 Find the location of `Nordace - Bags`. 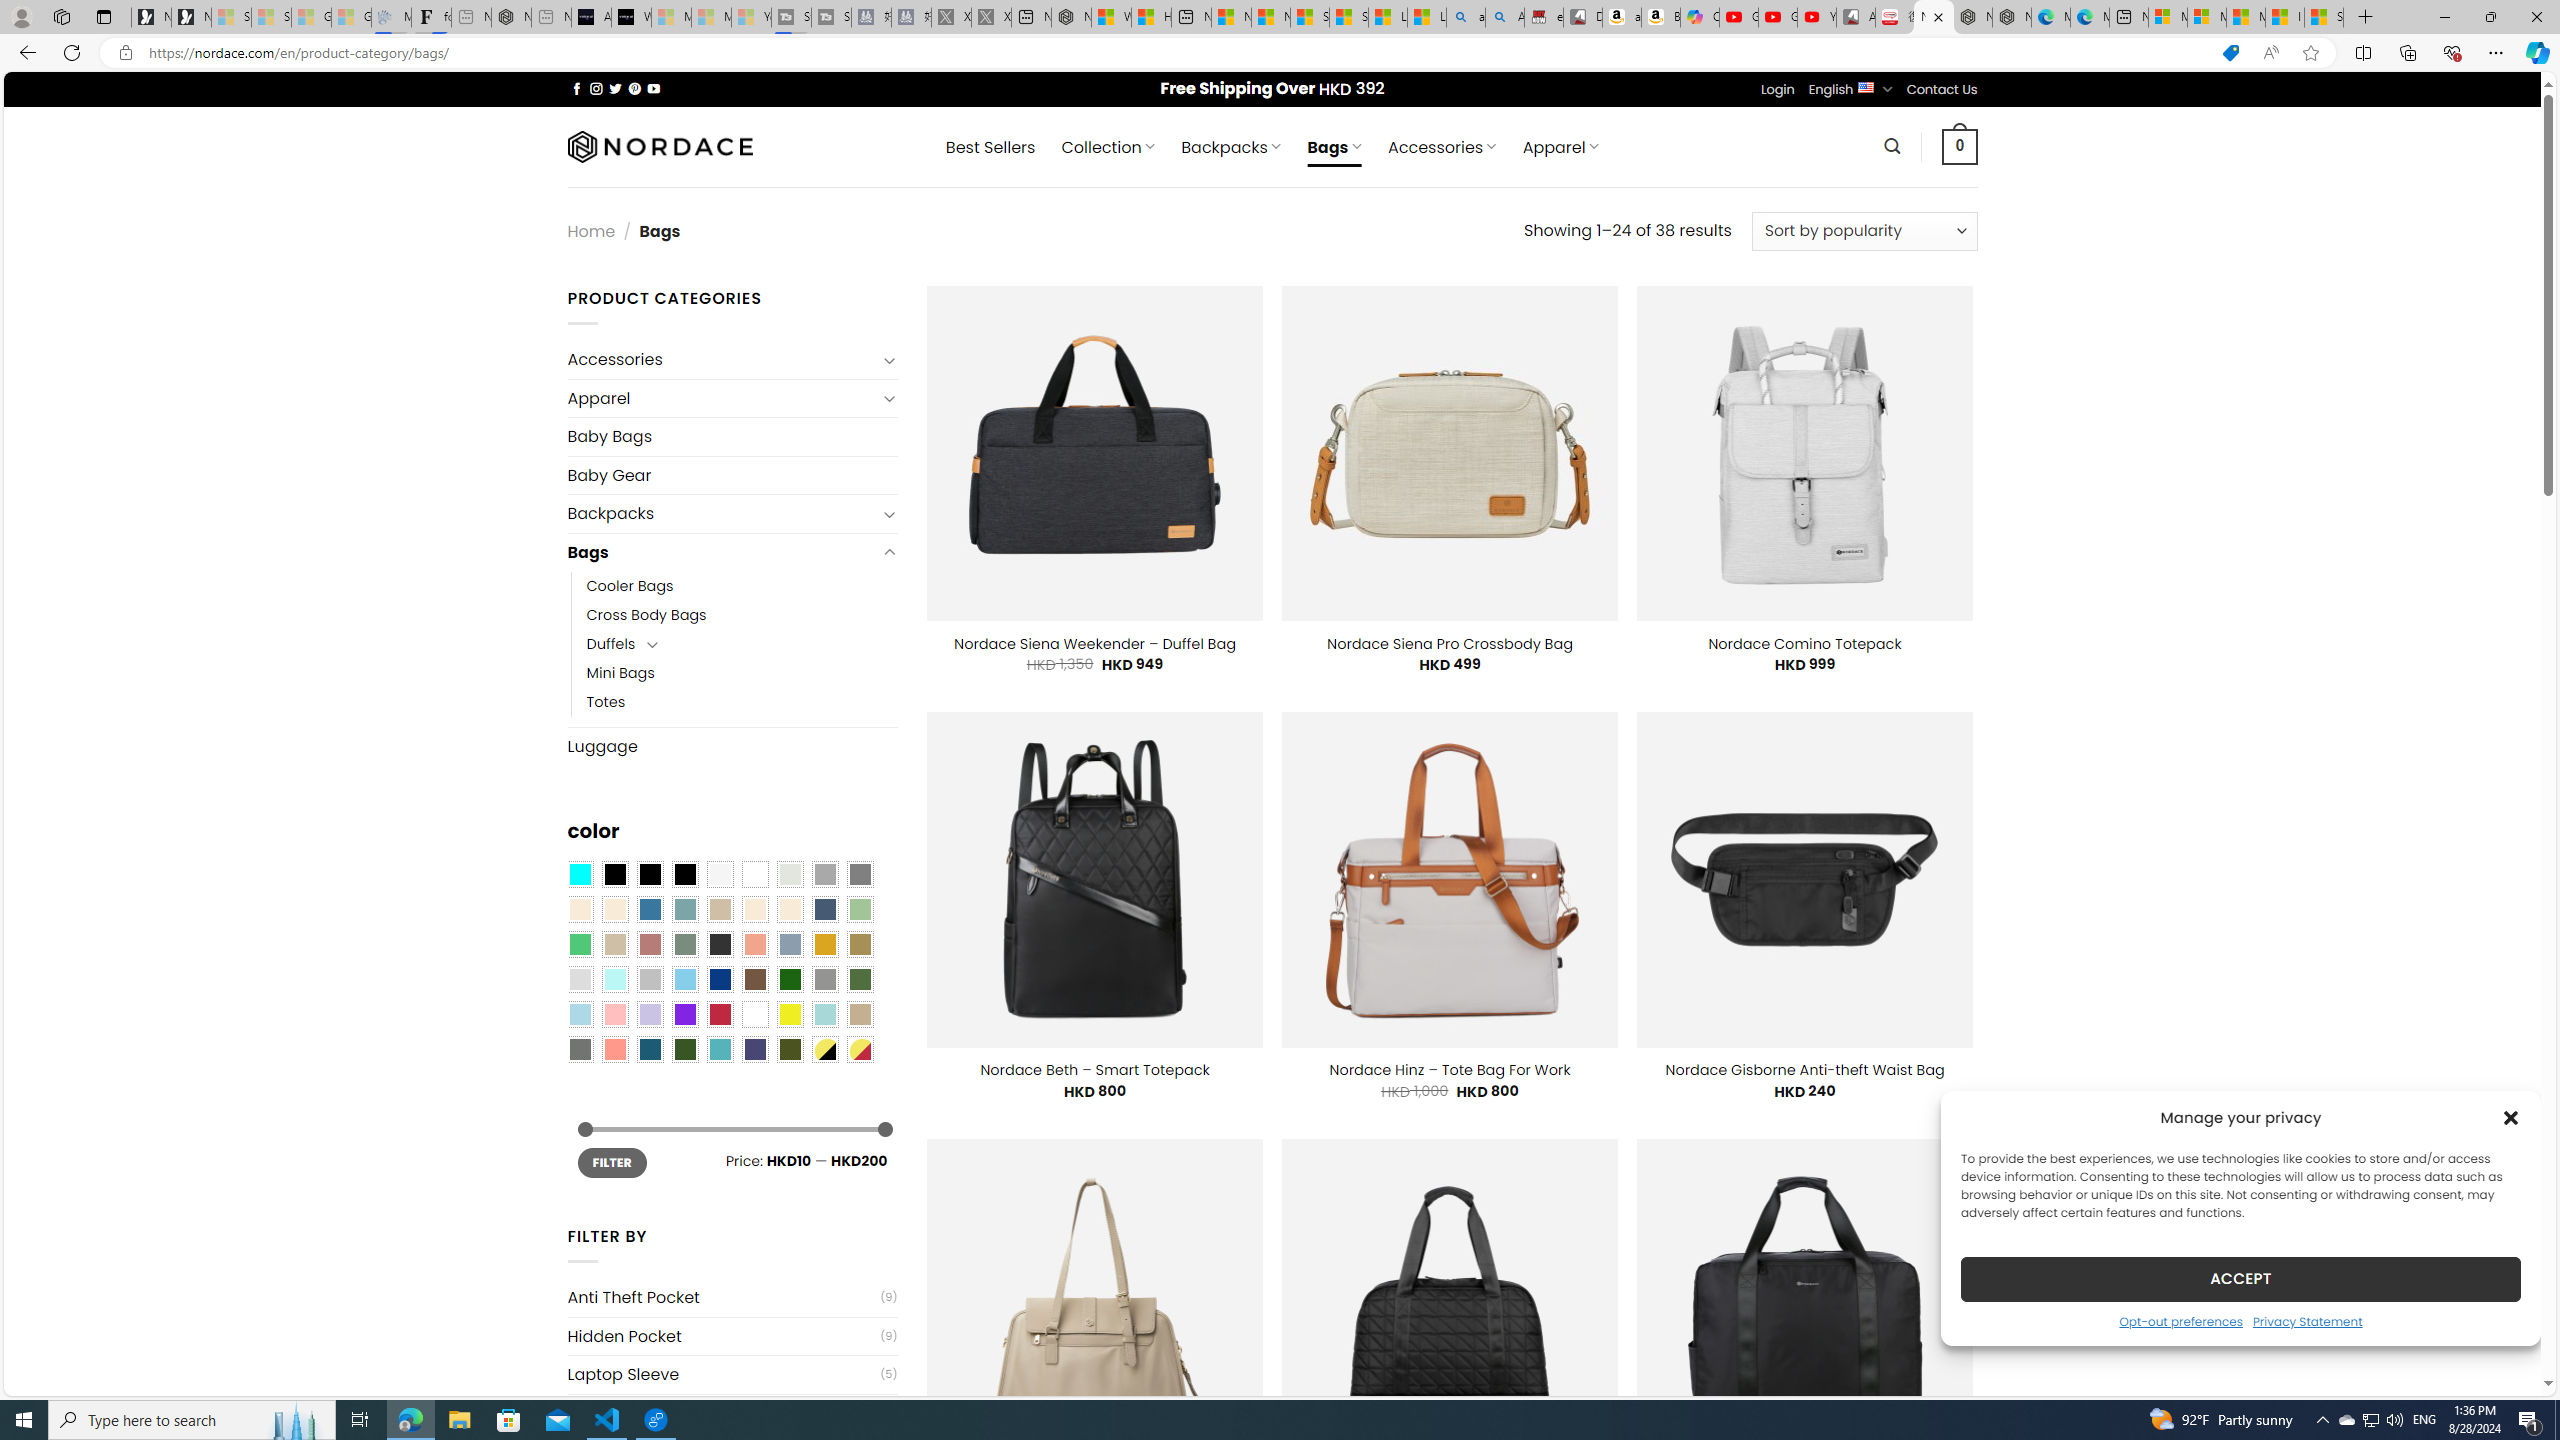

Nordace - Bags is located at coordinates (1934, 17).